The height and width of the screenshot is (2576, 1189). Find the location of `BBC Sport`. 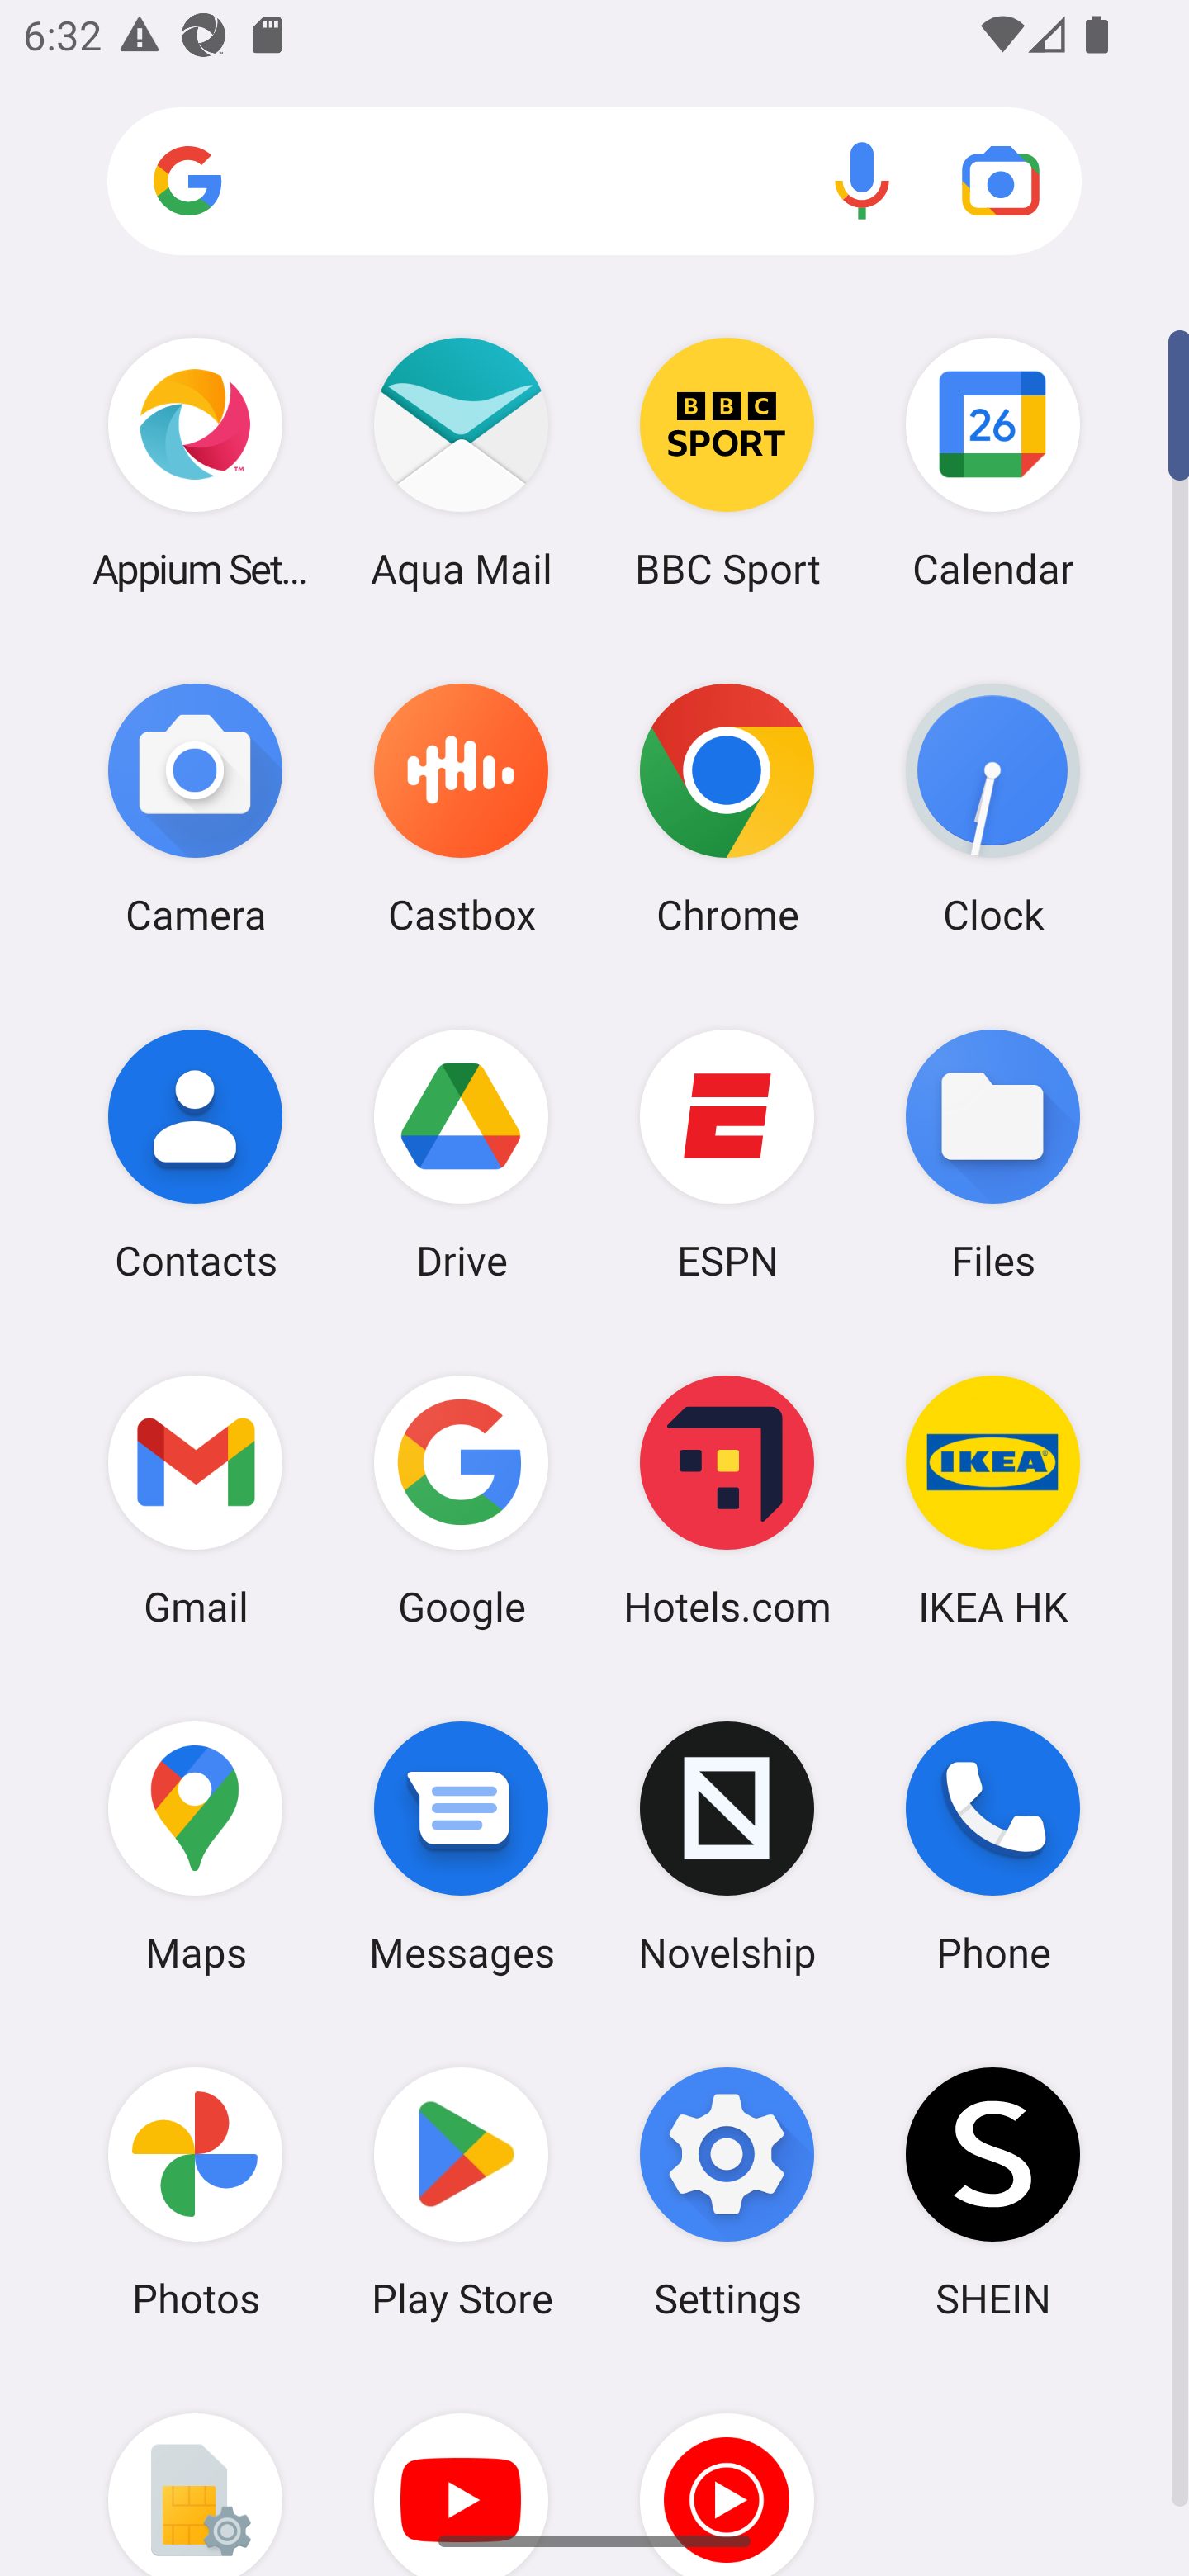

BBC Sport is located at coordinates (727, 462).